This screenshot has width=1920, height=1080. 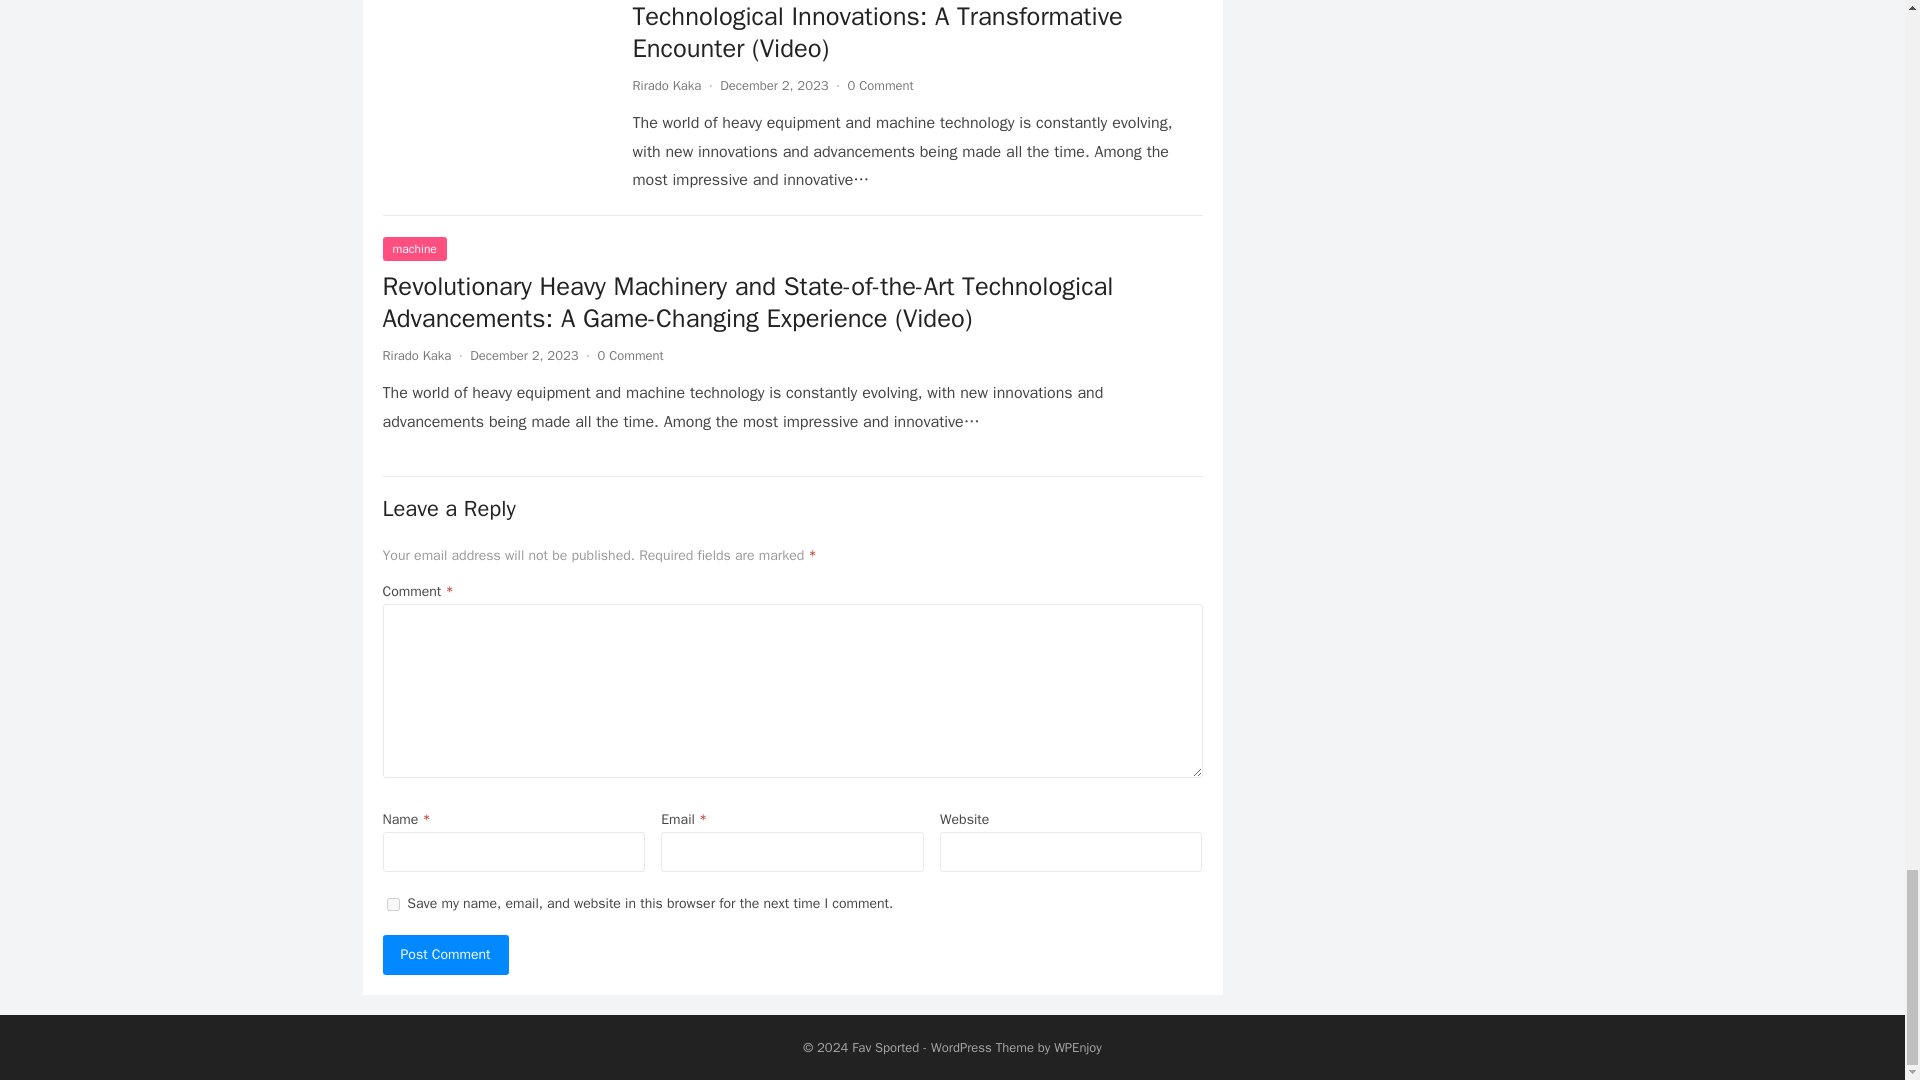 What do you see at coordinates (416, 354) in the screenshot?
I see `Posts by Rirado Kaka` at bounding box center [416, 354].